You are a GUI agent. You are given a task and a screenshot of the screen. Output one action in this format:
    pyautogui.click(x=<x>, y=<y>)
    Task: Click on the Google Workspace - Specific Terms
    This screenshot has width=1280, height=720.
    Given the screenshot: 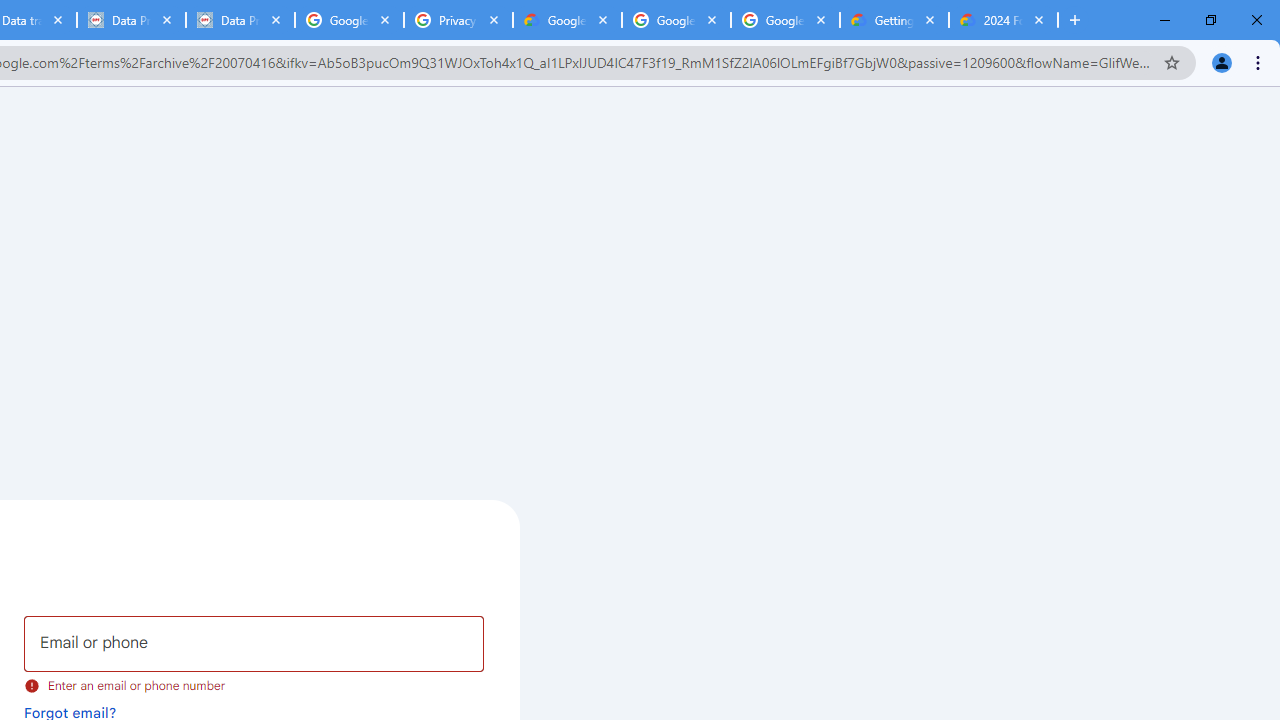 What is the action you would take?
    pyautogui.click(x=676, y=20)
    